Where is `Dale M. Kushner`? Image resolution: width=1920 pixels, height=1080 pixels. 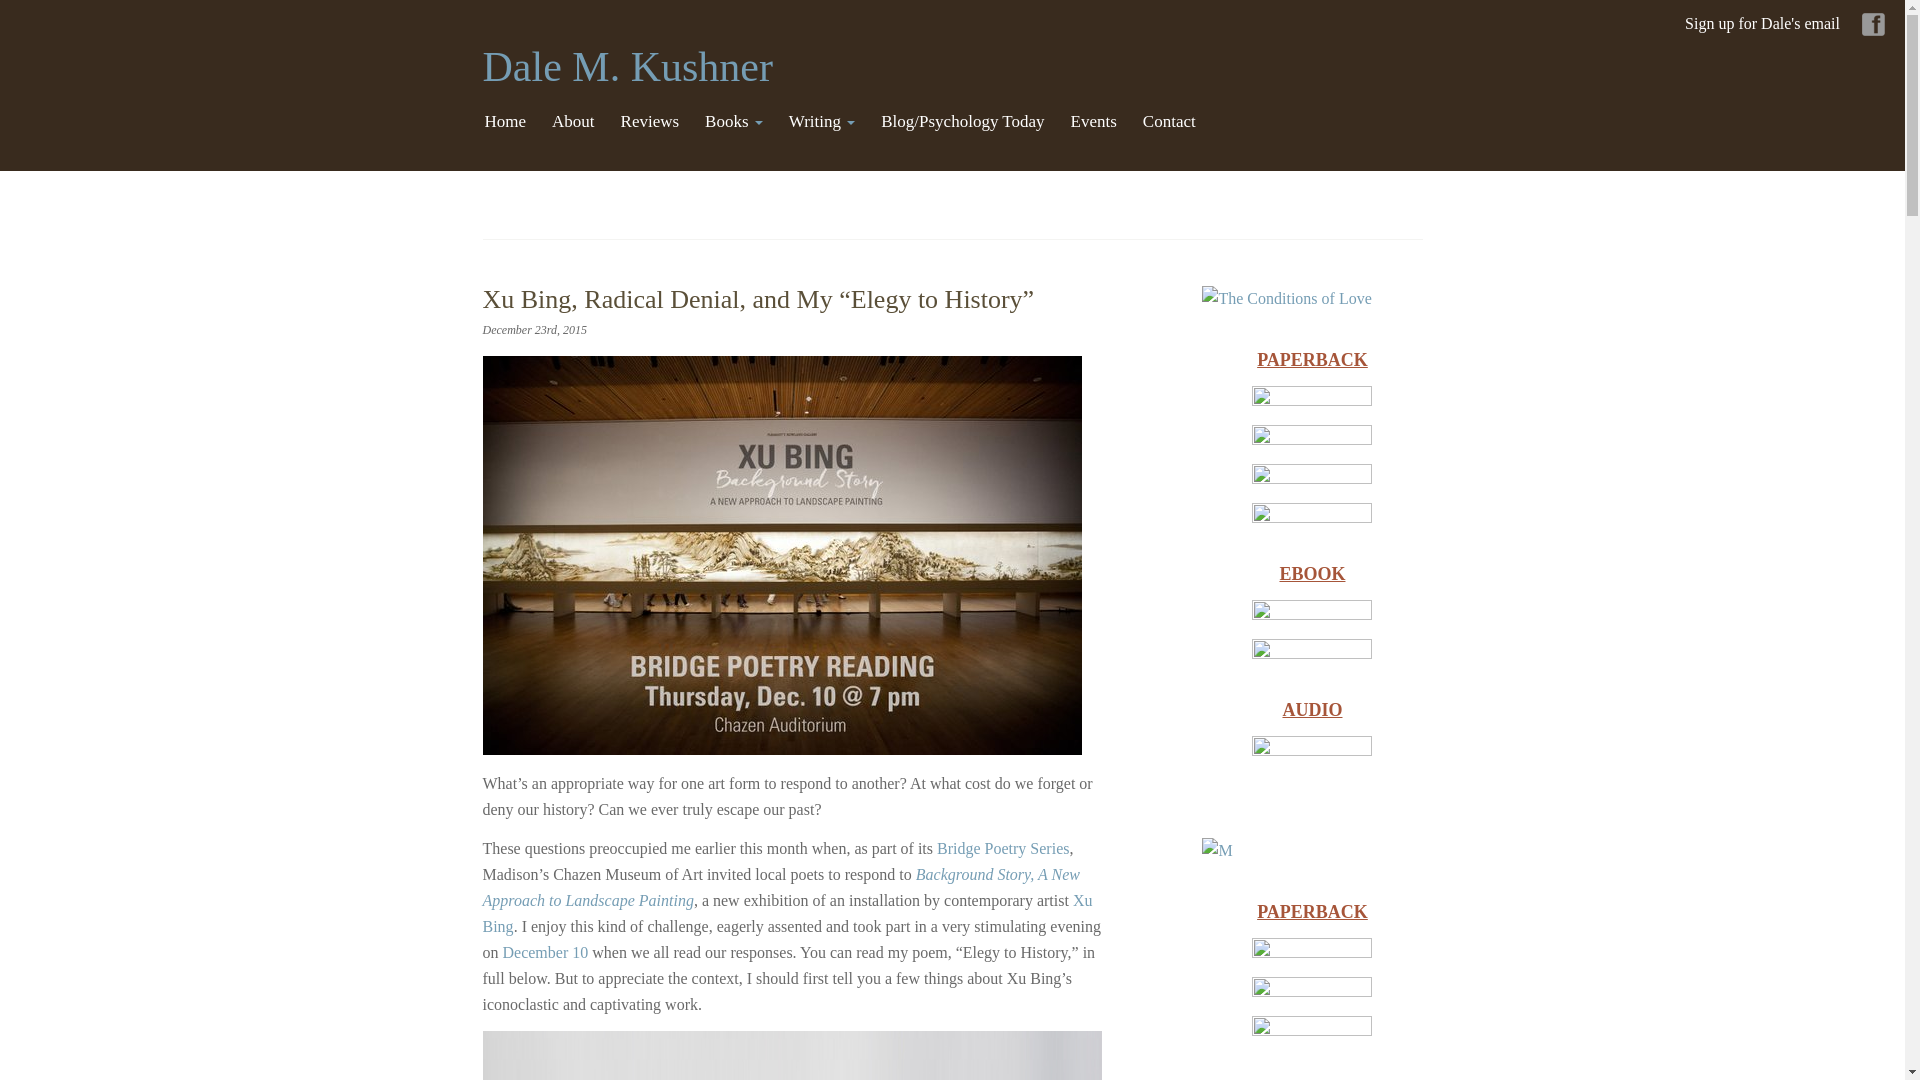 Dale M. Kushner is located at coordinates (626, 66).